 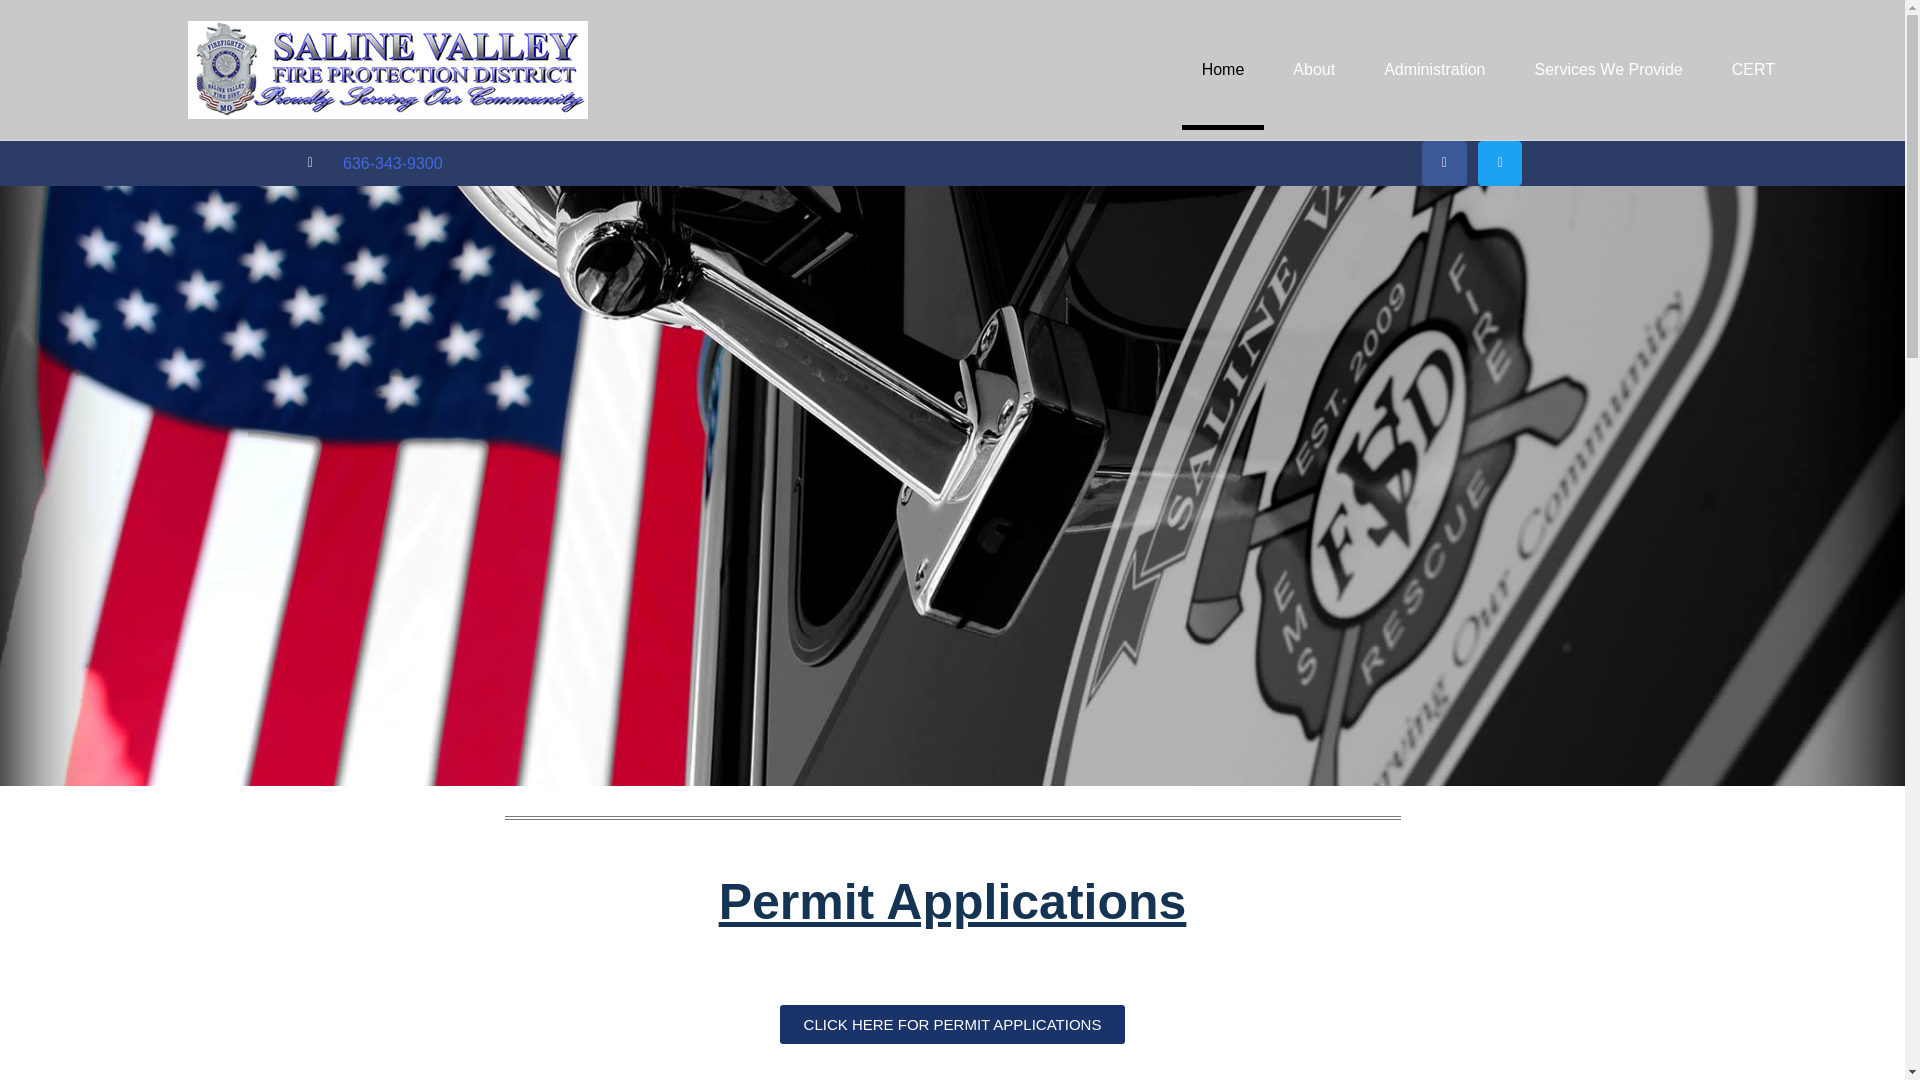 I want to click on Services We Provide, so click(x=1608, y=69).